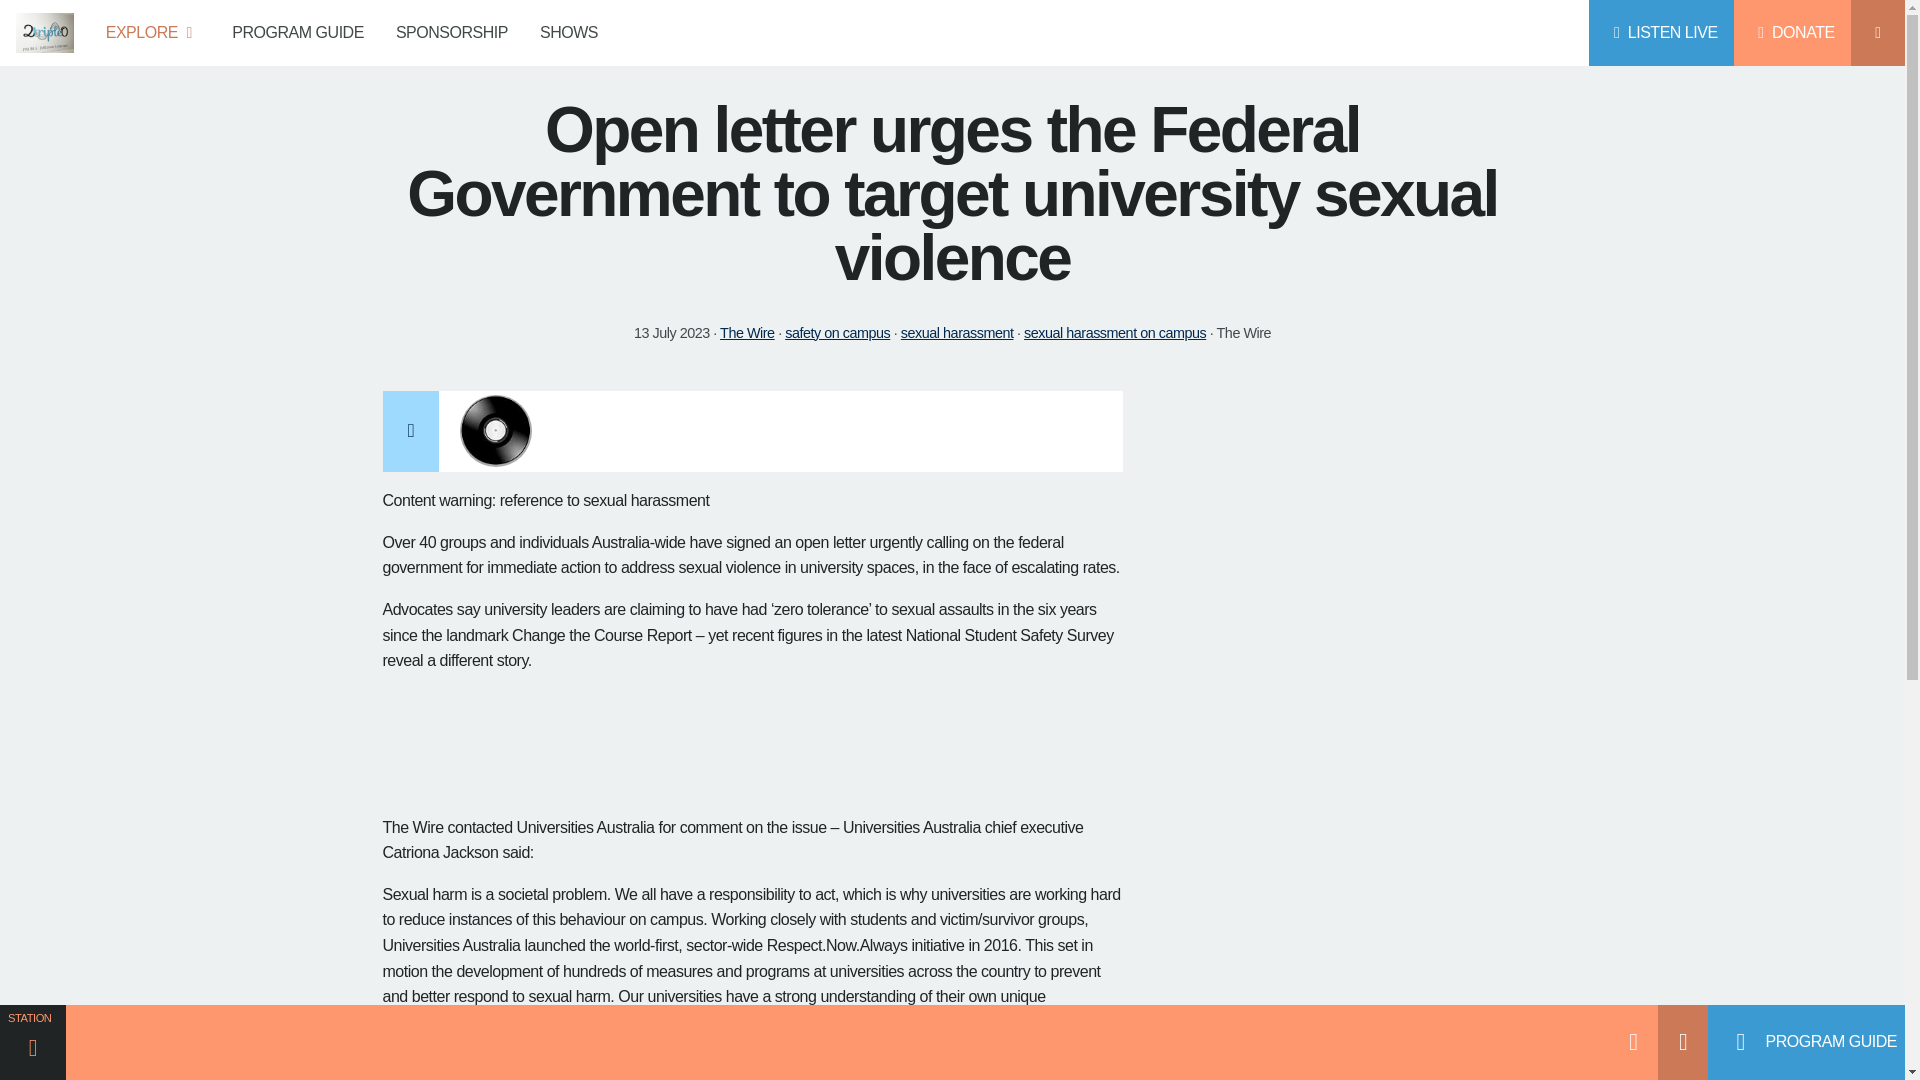 The height and width of the screenshot is (1080, 1920). What do you see at coordinates (838, 333) in the screenshot?
I see `safety on campus` at bounding box center [838, 333].